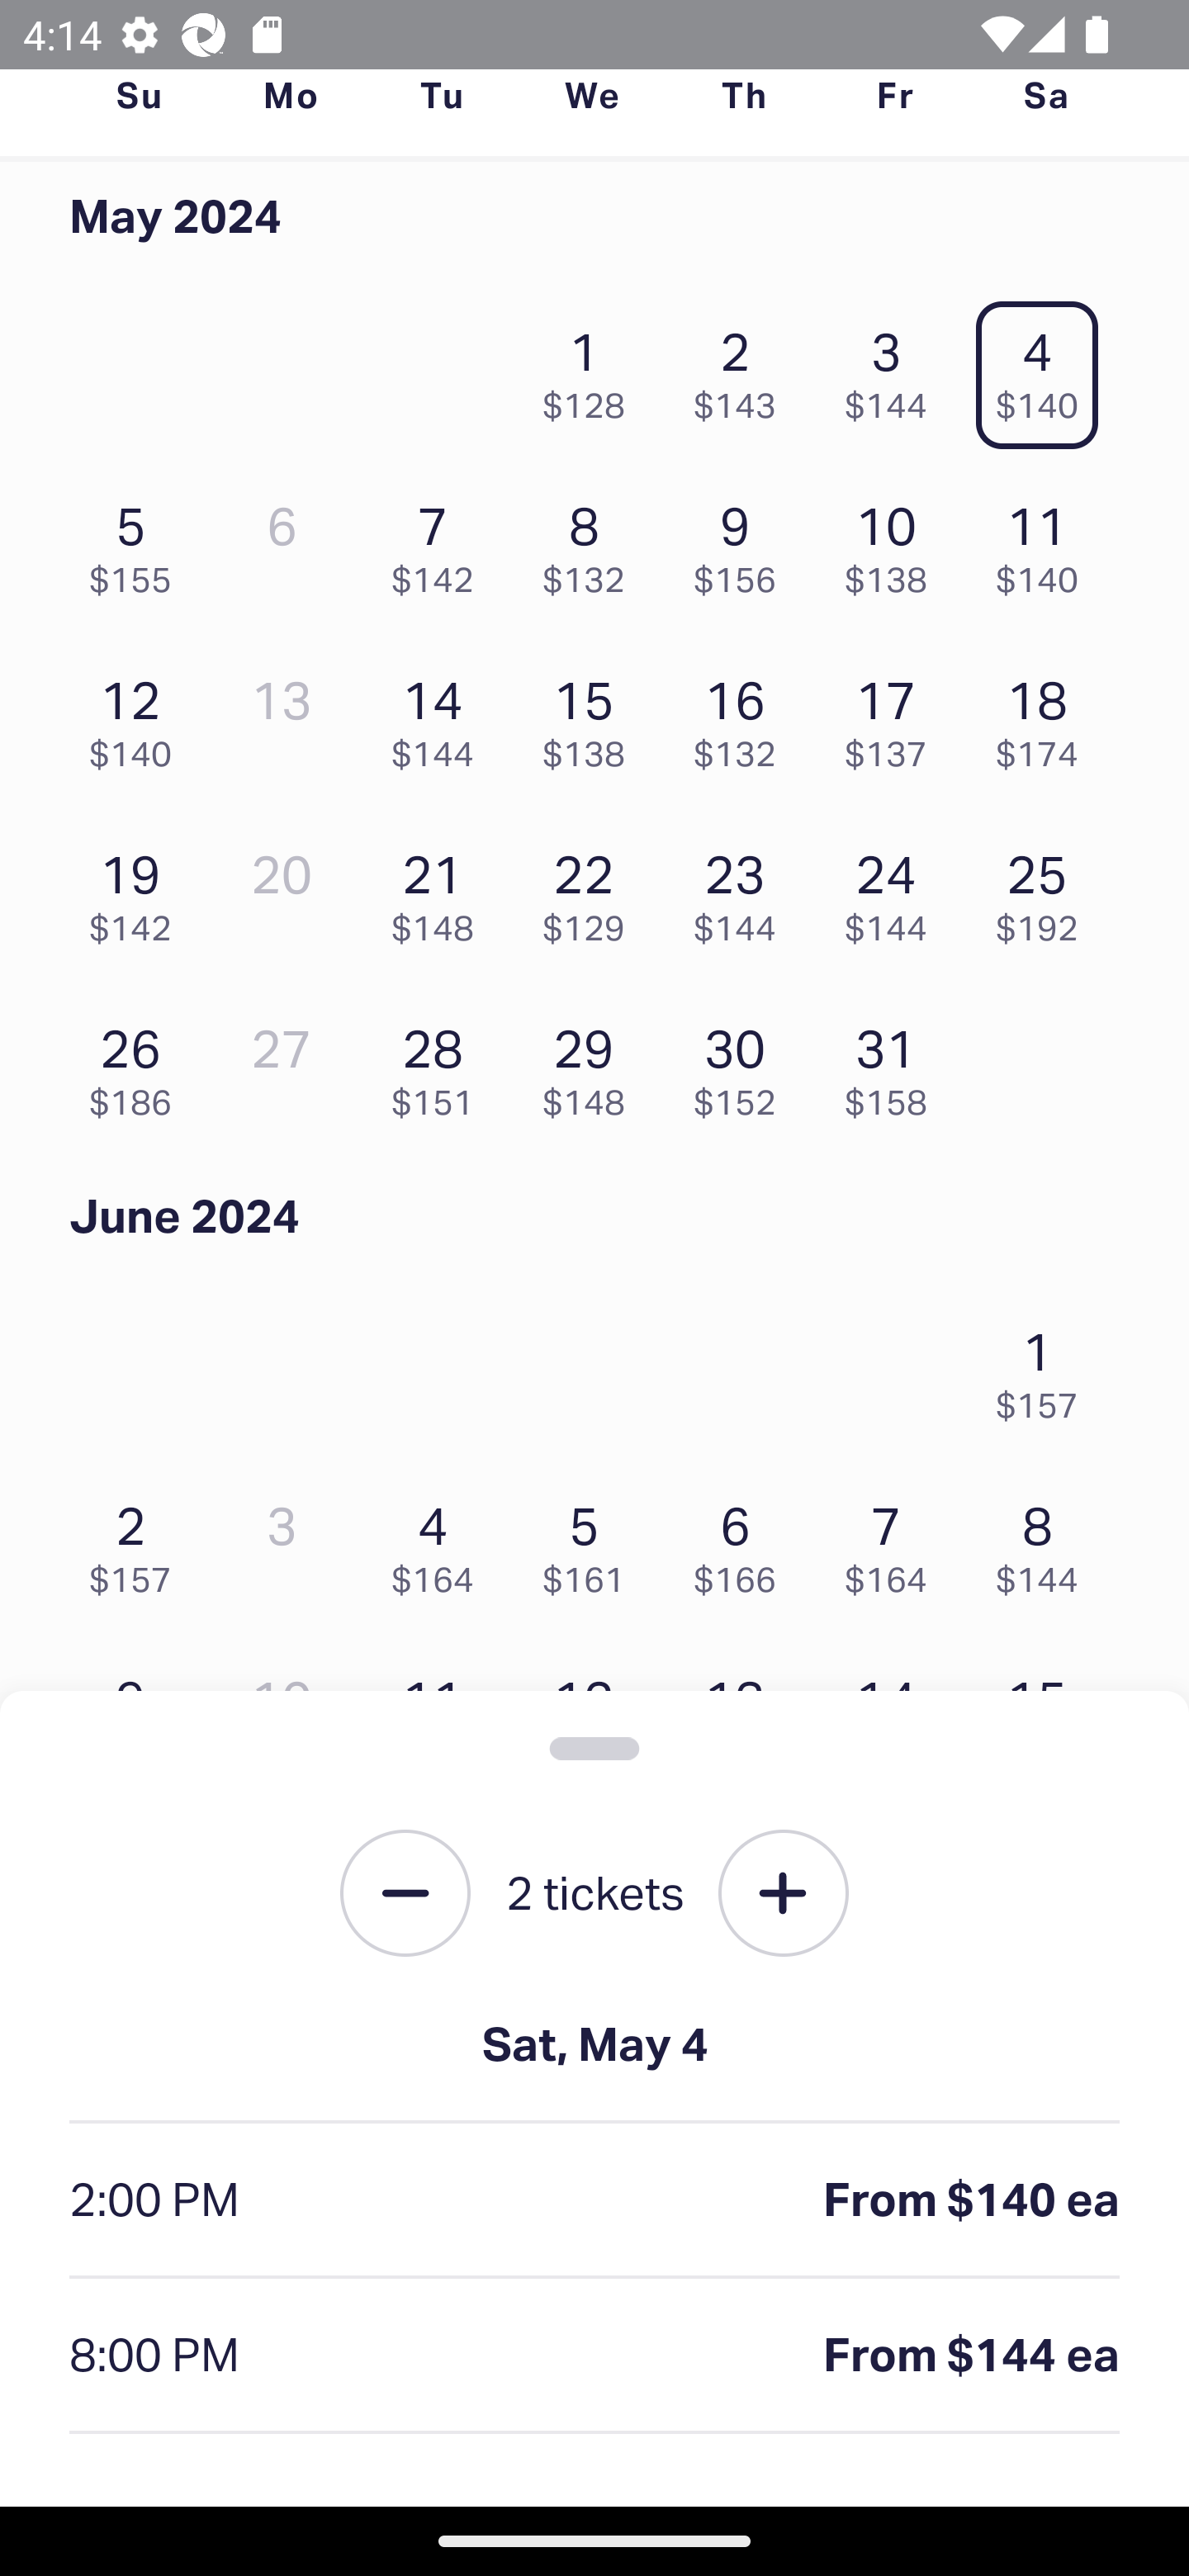 This screenshot has width=1189, height=2576. What do you see at coordinates (894, 542) in the screenshot?
I see `10 $138` at bounding box center [894, 542].